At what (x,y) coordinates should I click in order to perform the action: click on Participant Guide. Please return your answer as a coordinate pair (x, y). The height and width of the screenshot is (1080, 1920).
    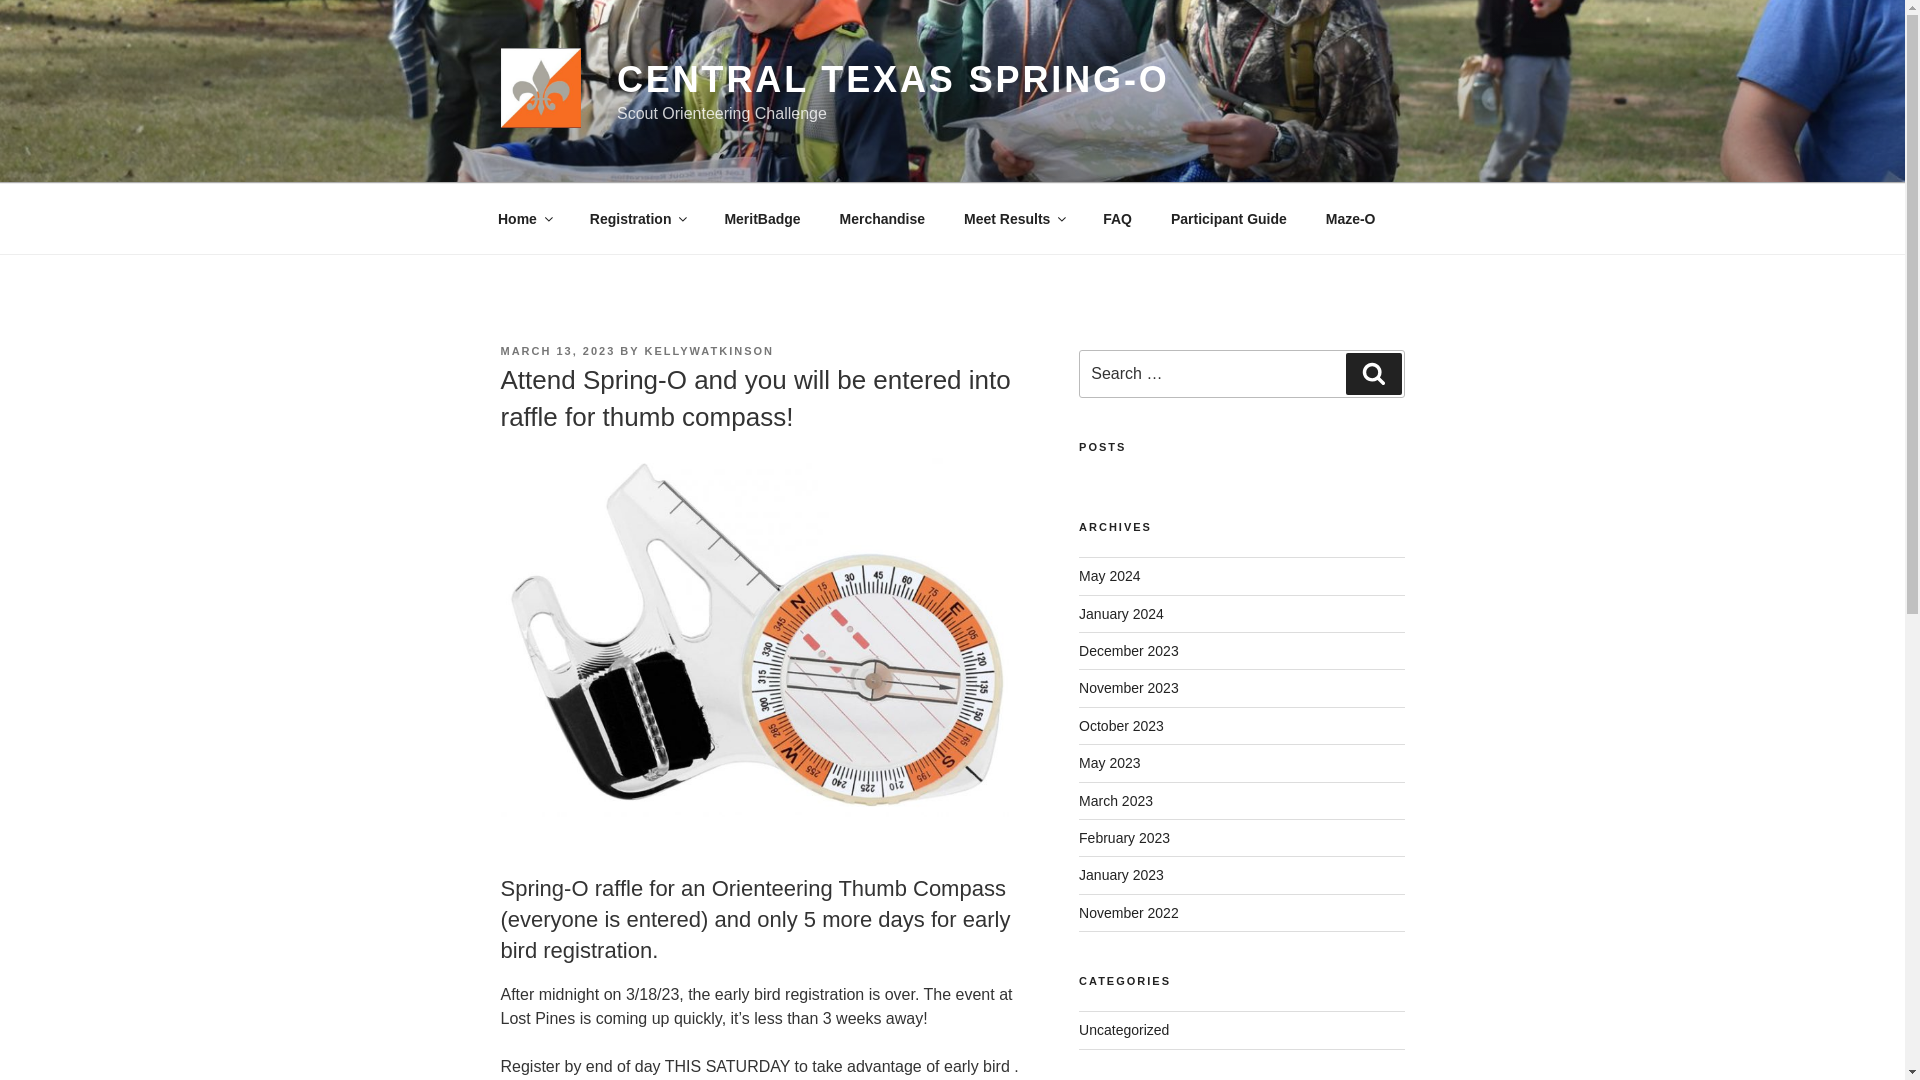
    Looking at the image, I should click on (1228, 218).